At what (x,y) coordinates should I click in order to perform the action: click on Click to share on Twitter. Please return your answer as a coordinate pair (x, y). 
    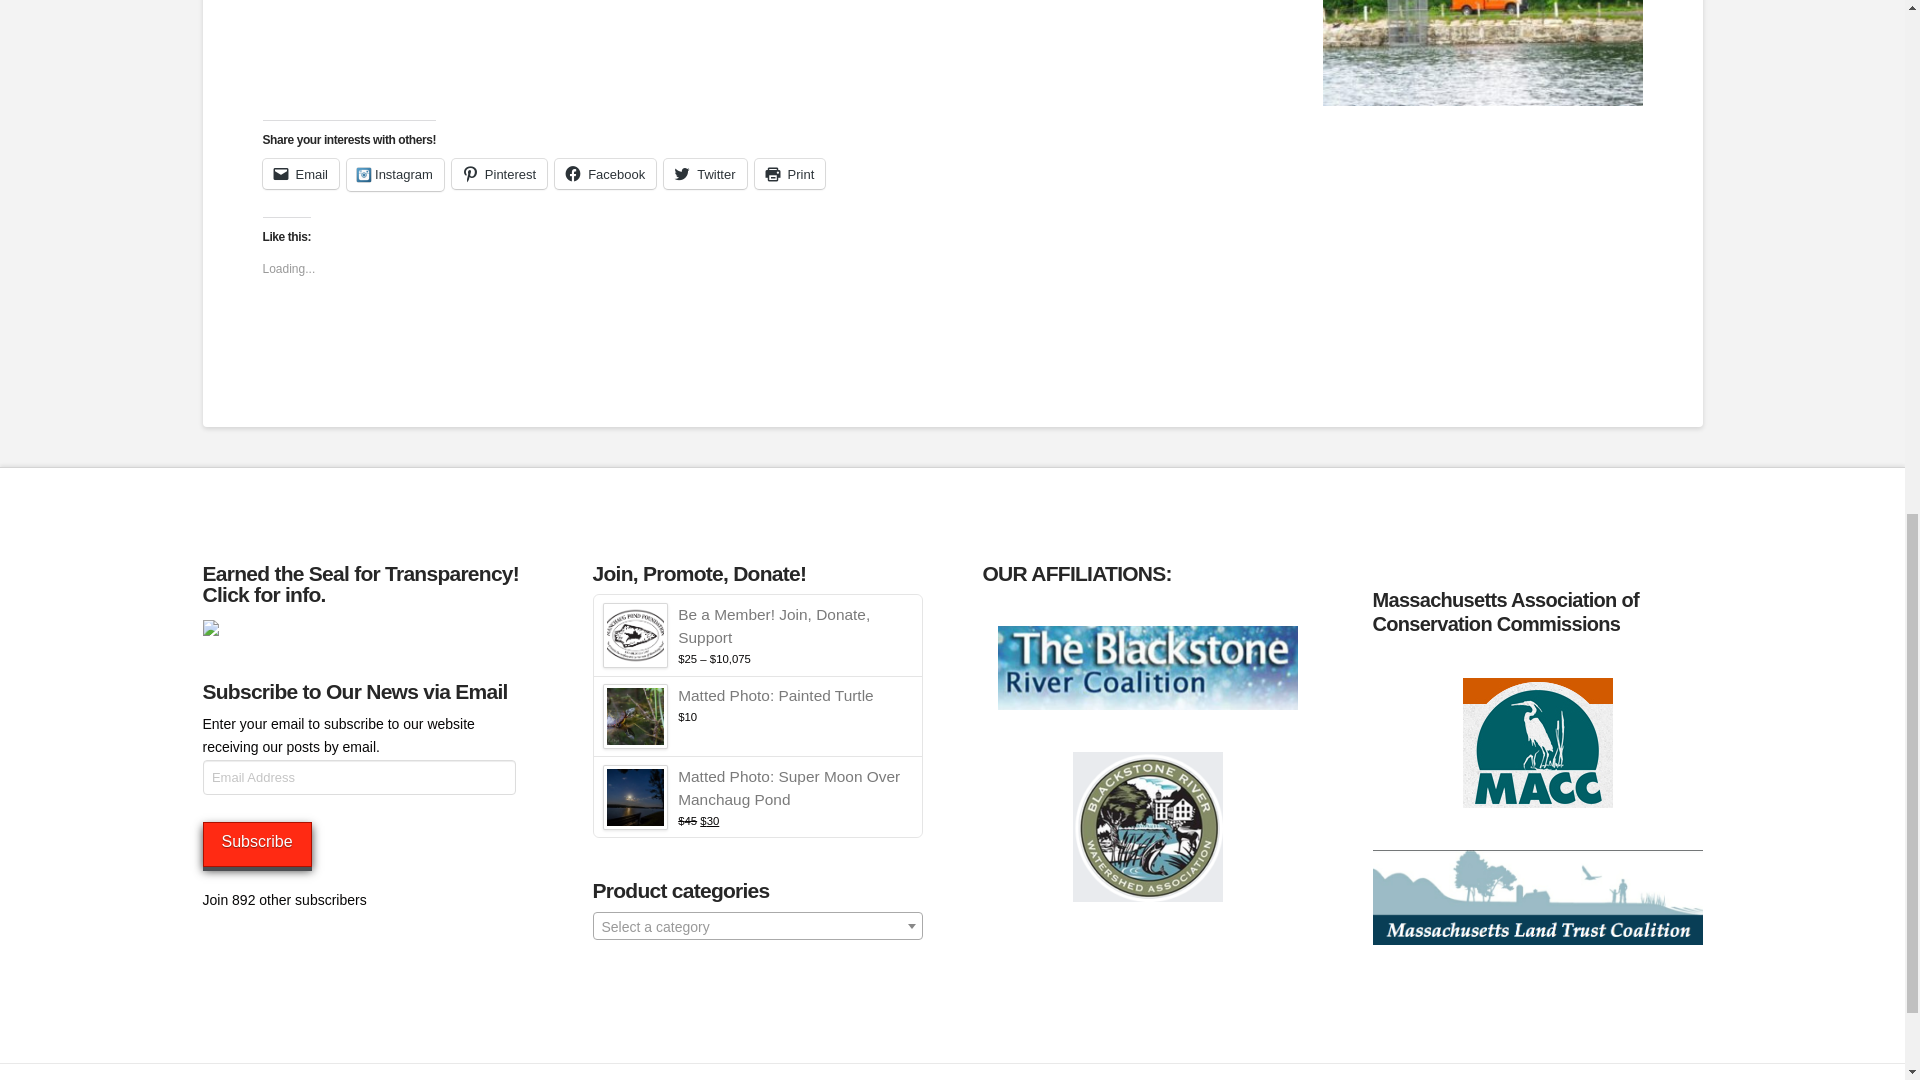
    Looking at the image, I should click on (705, 174).